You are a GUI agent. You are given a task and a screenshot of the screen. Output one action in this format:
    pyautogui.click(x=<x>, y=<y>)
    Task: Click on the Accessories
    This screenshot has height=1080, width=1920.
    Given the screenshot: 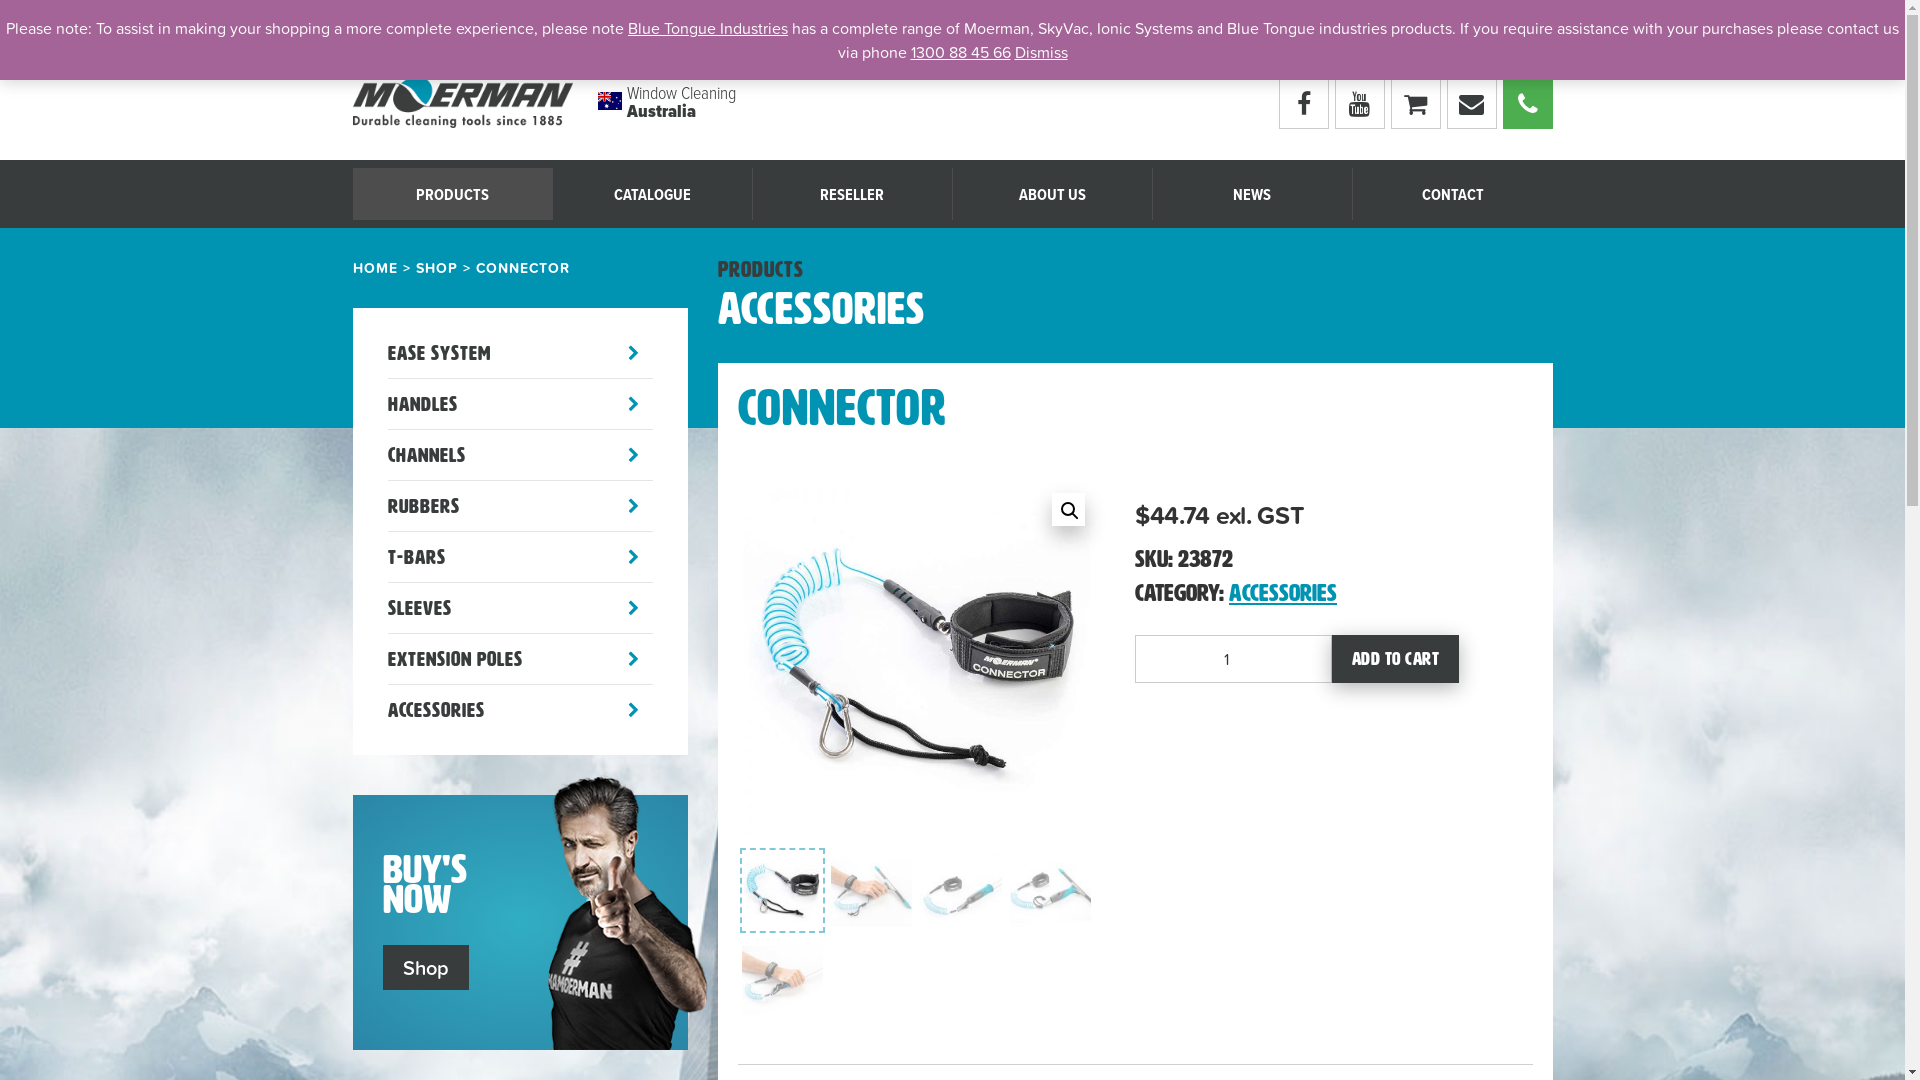 What is the action you would take?
    pyautogui.click(x=1288, y=598)
    